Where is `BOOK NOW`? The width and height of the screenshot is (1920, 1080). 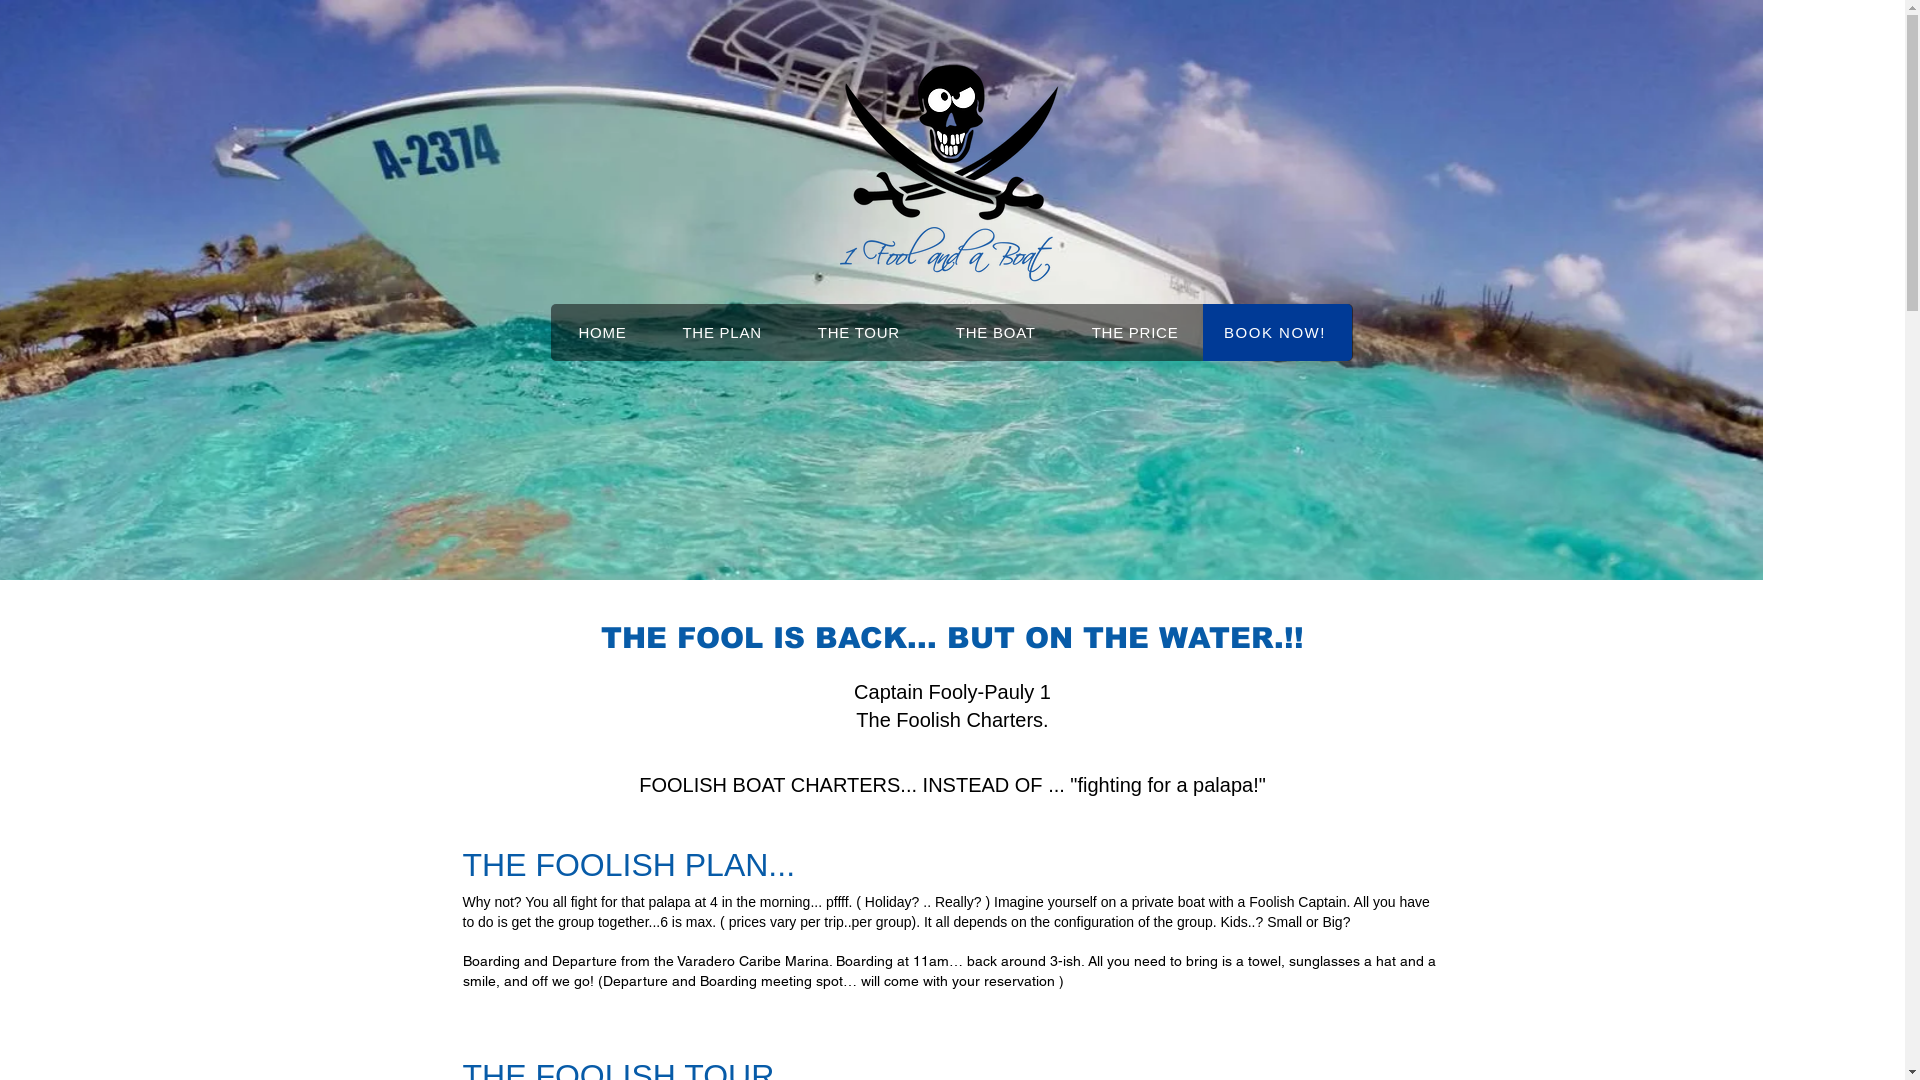
BOOK NOW is located at coordinates (1279, 332).